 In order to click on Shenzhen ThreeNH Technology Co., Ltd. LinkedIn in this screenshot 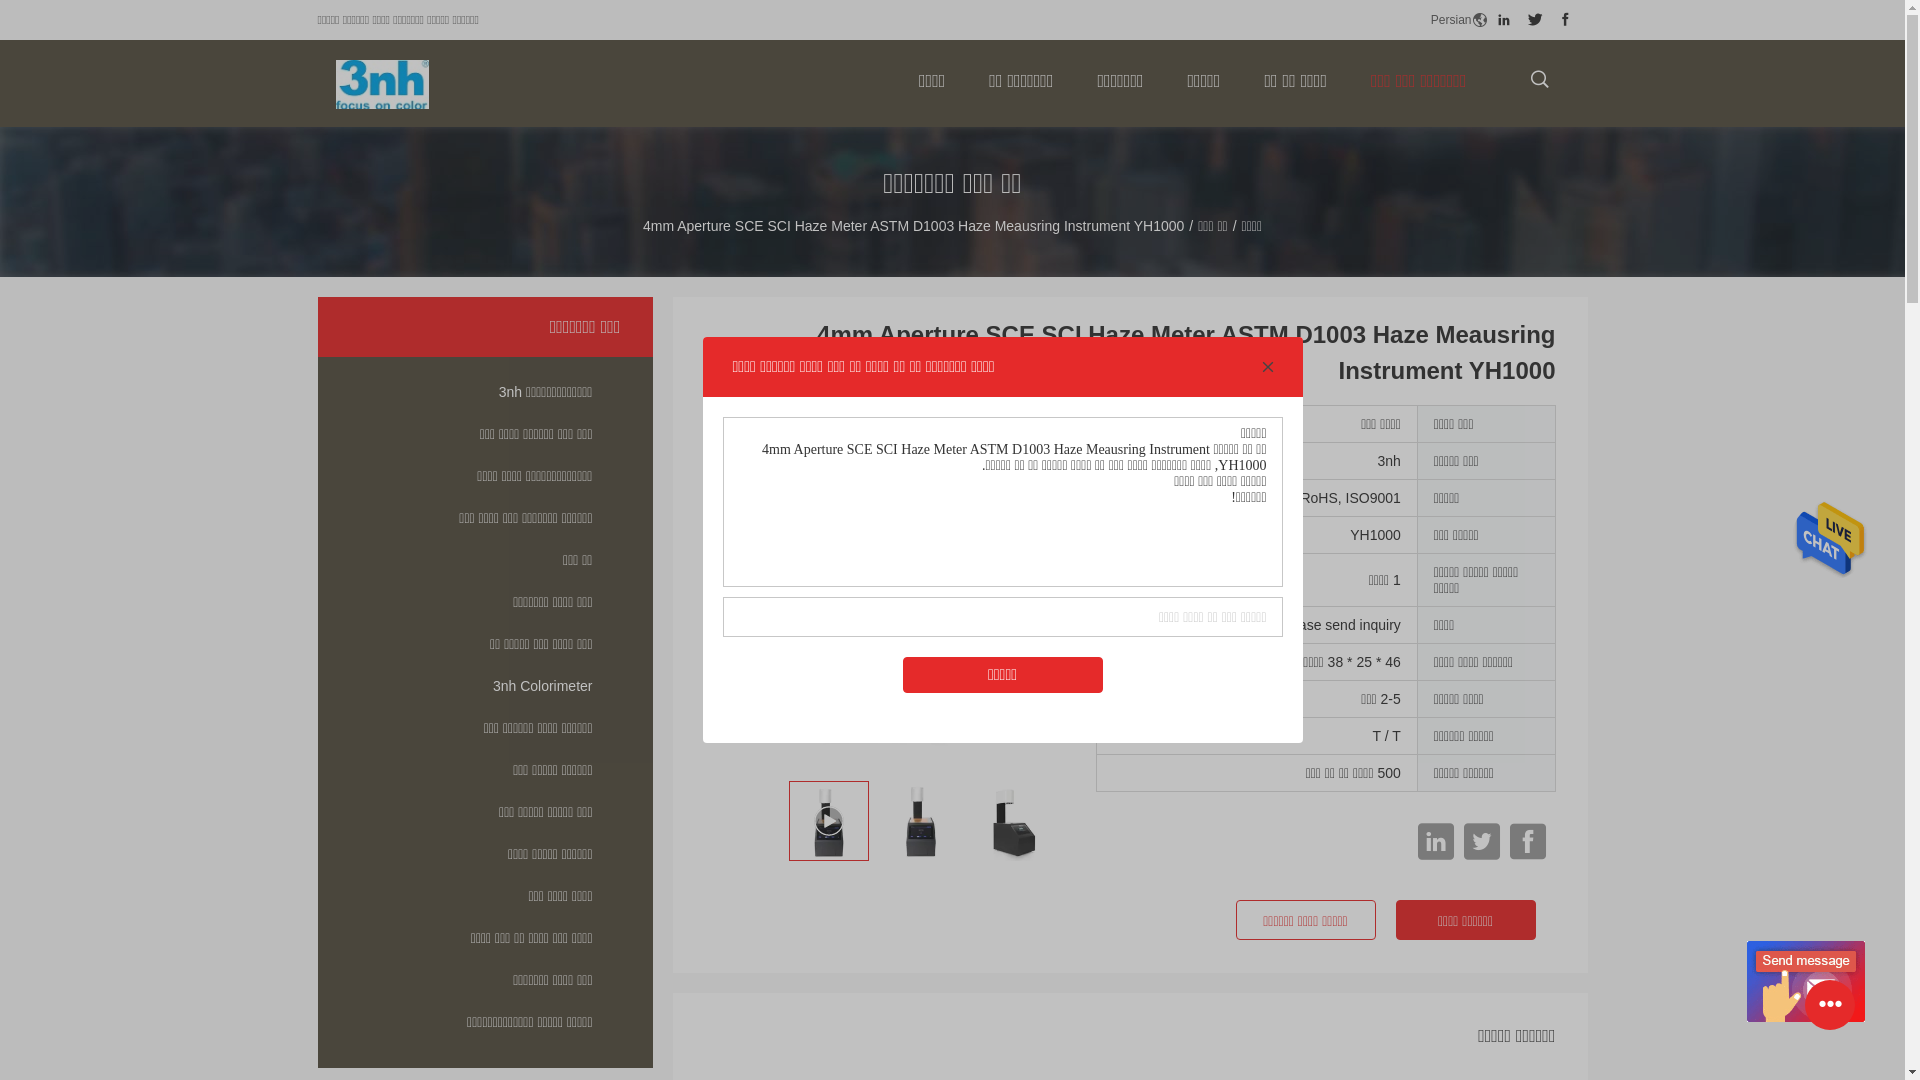, I will do `click(1436, 842)`.